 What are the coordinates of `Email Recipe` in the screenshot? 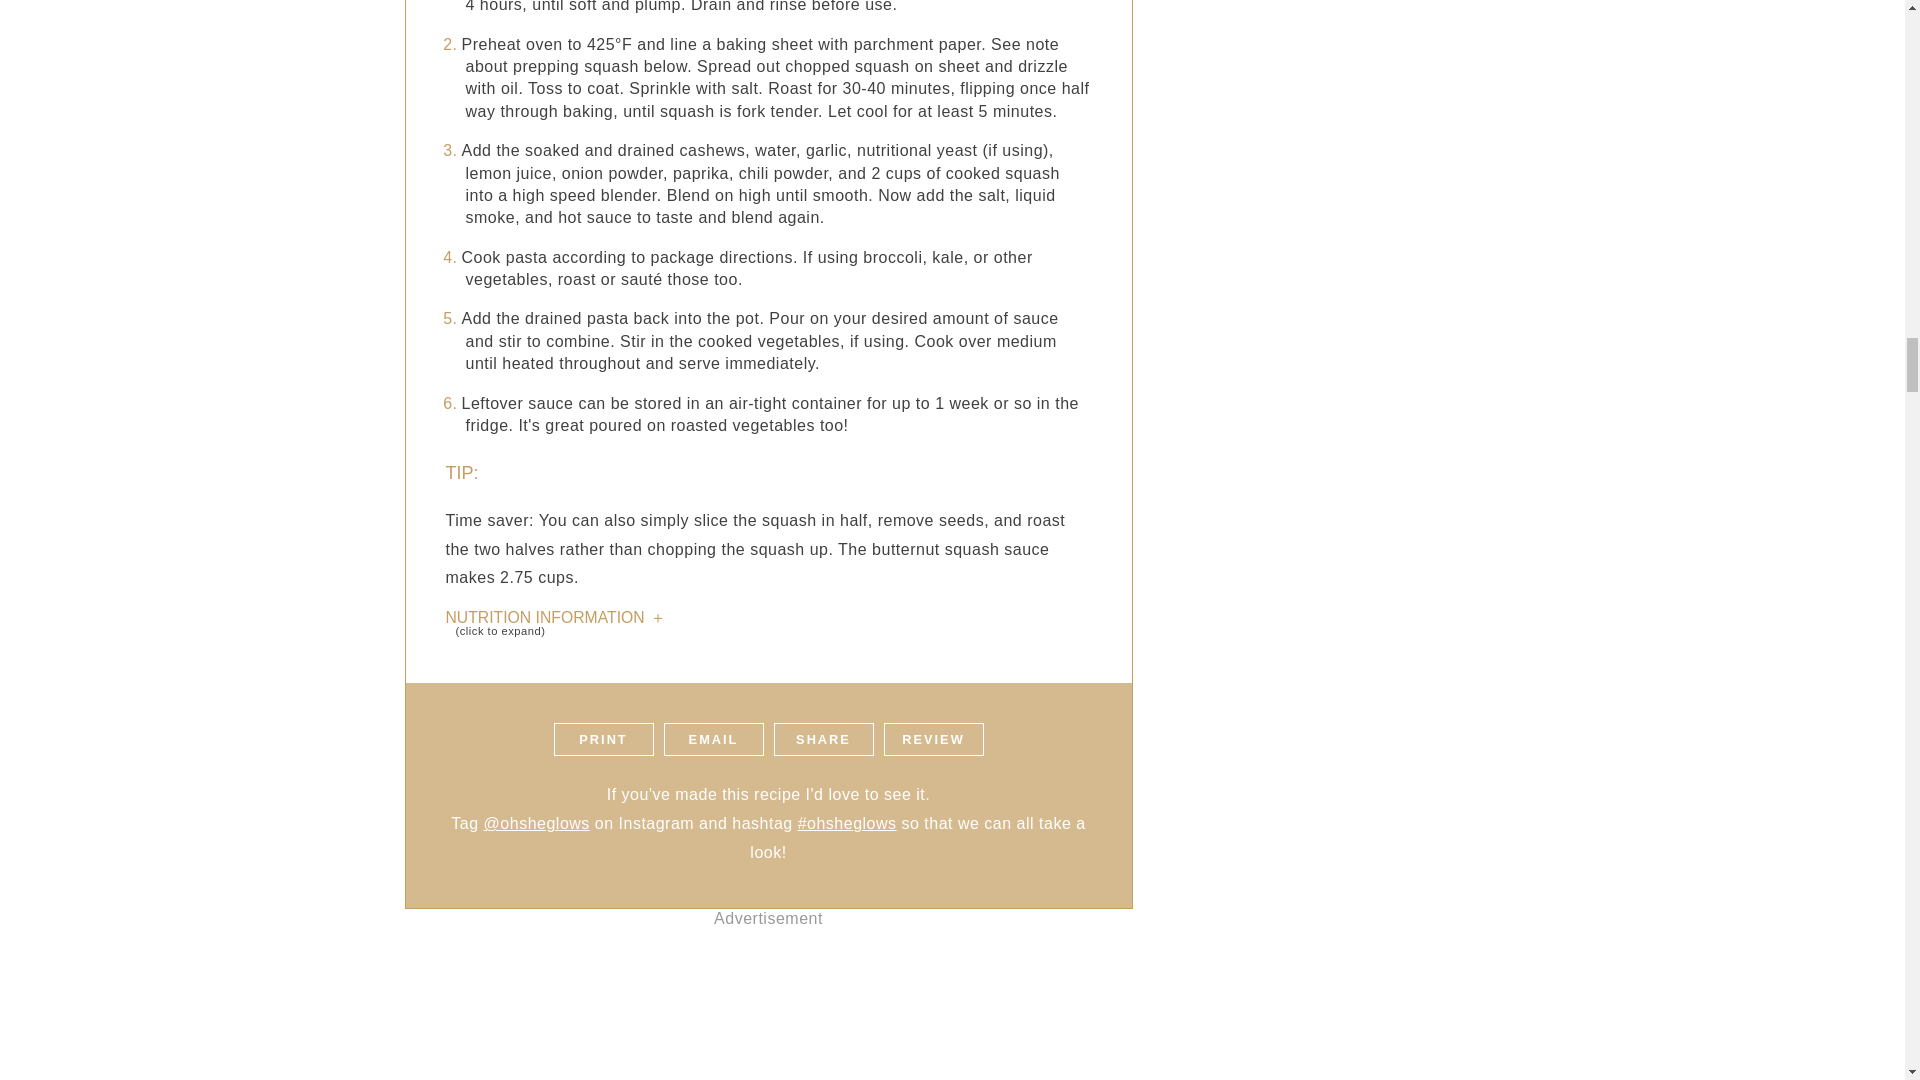 It's located at (864, 3).